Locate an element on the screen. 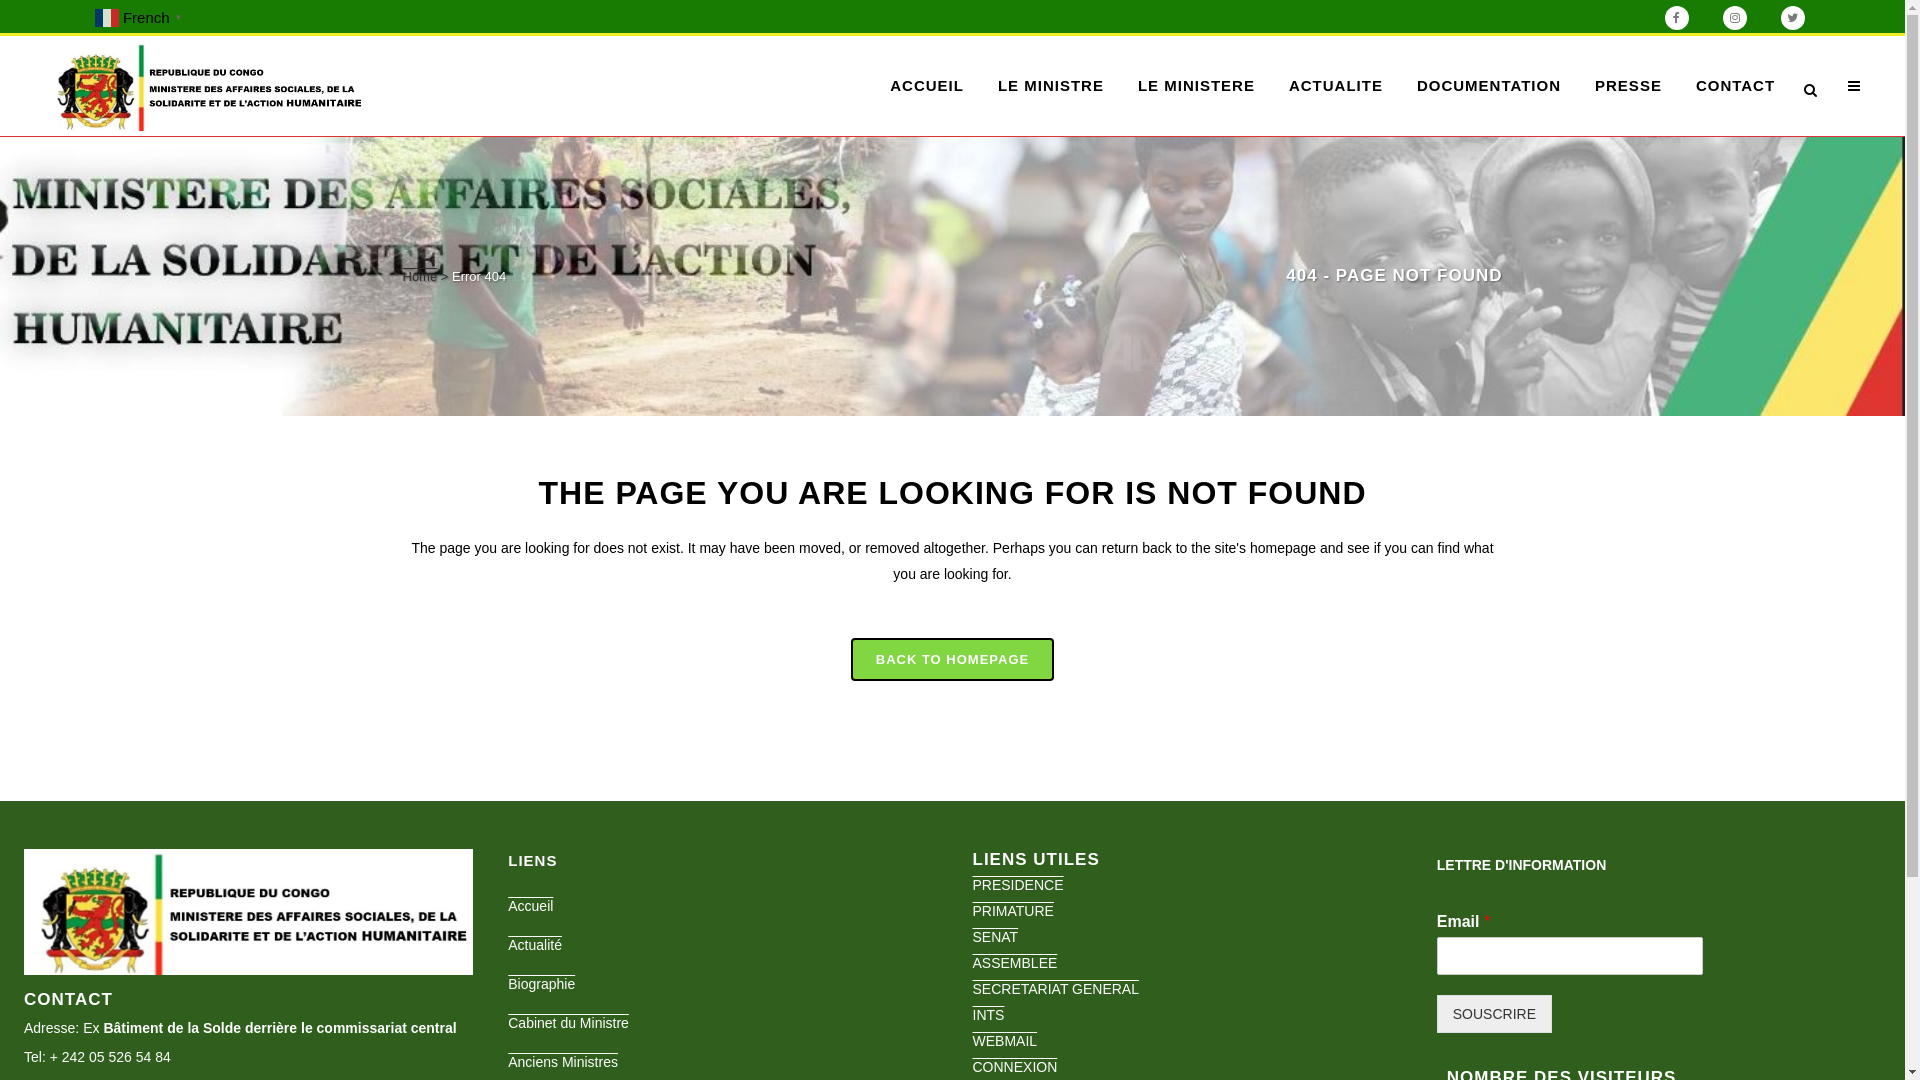  SECRETARIAT GENERAL is located at coordinates (1055, 989).